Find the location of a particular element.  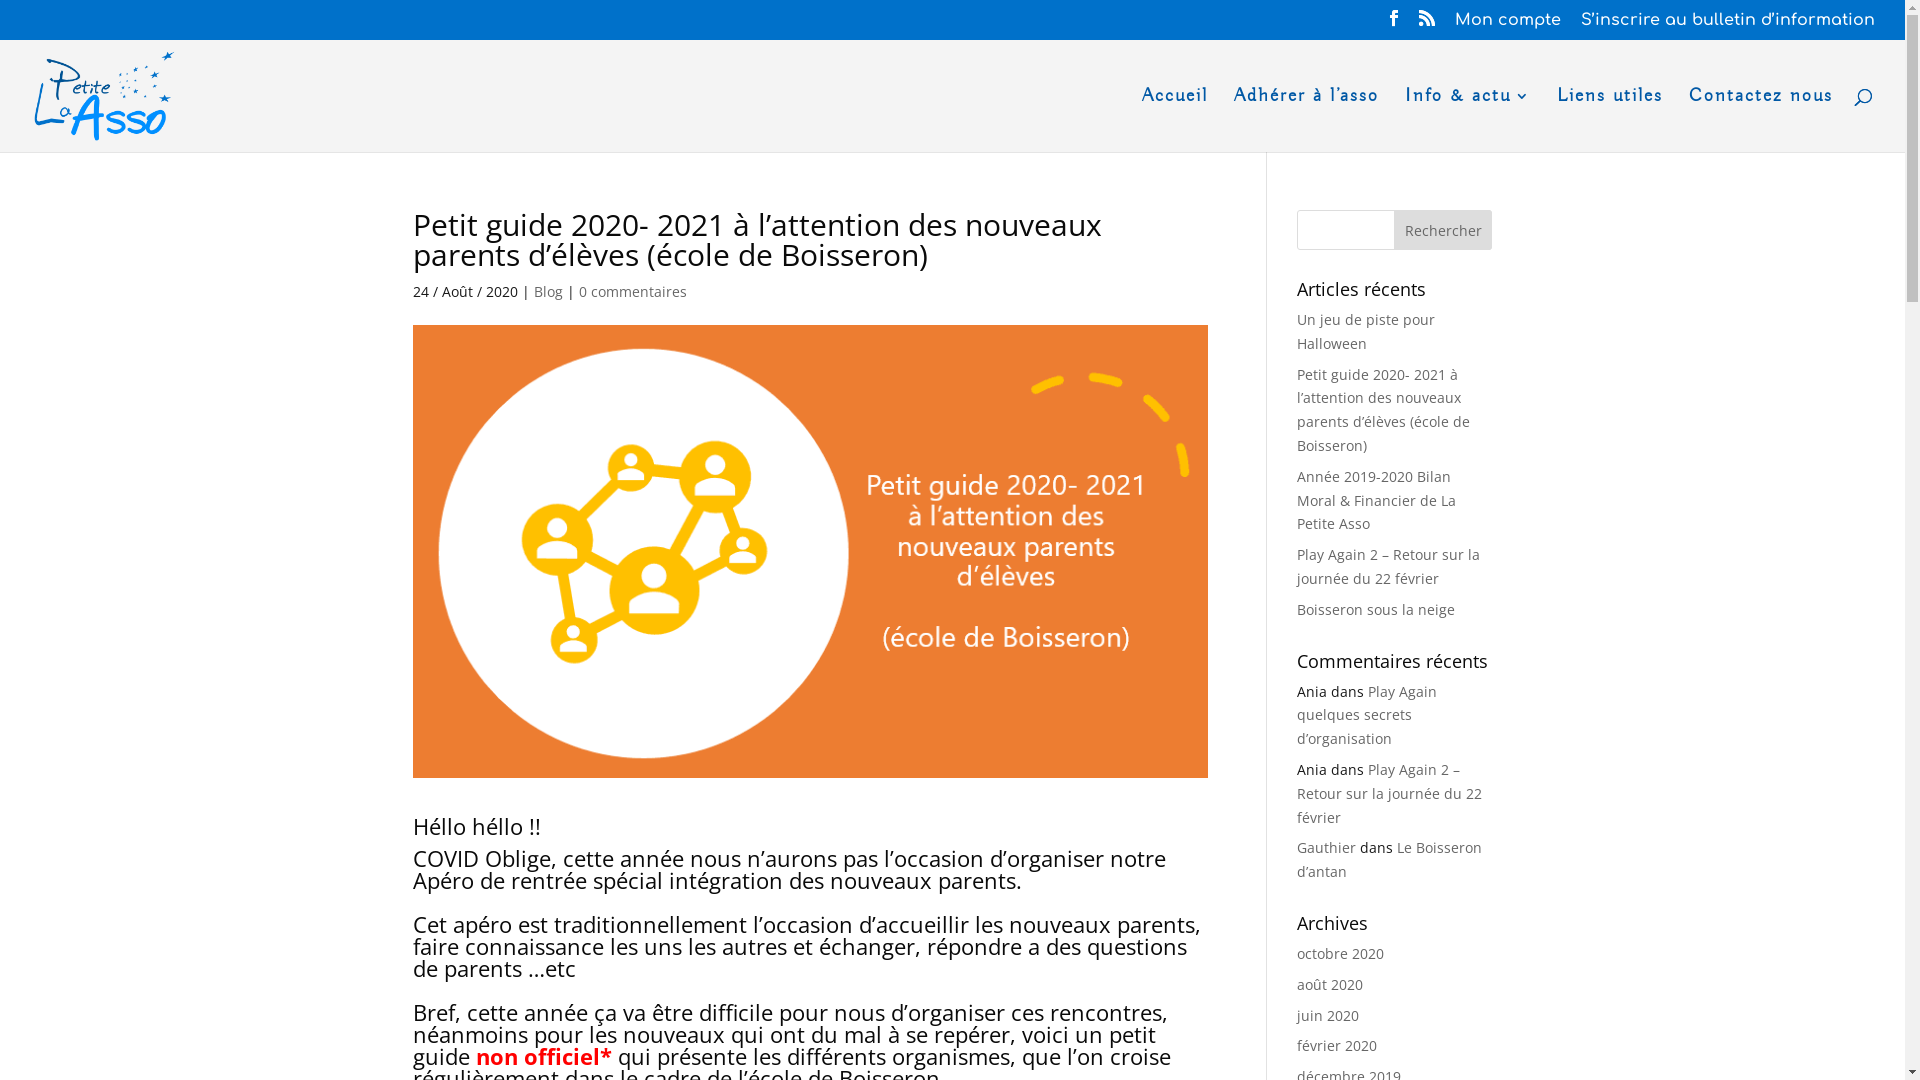

Mon compte is located at coordinates (1508, 26).